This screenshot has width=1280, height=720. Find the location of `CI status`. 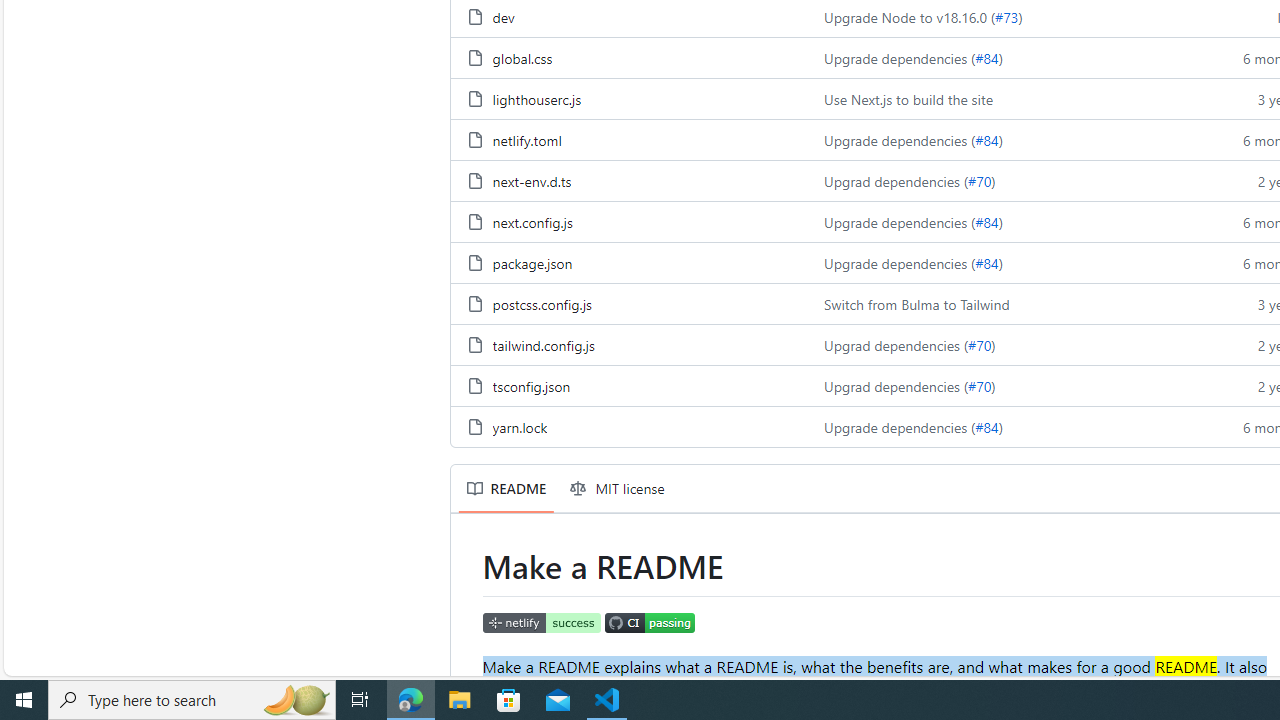

CI status is located at coordinates (650, 622).